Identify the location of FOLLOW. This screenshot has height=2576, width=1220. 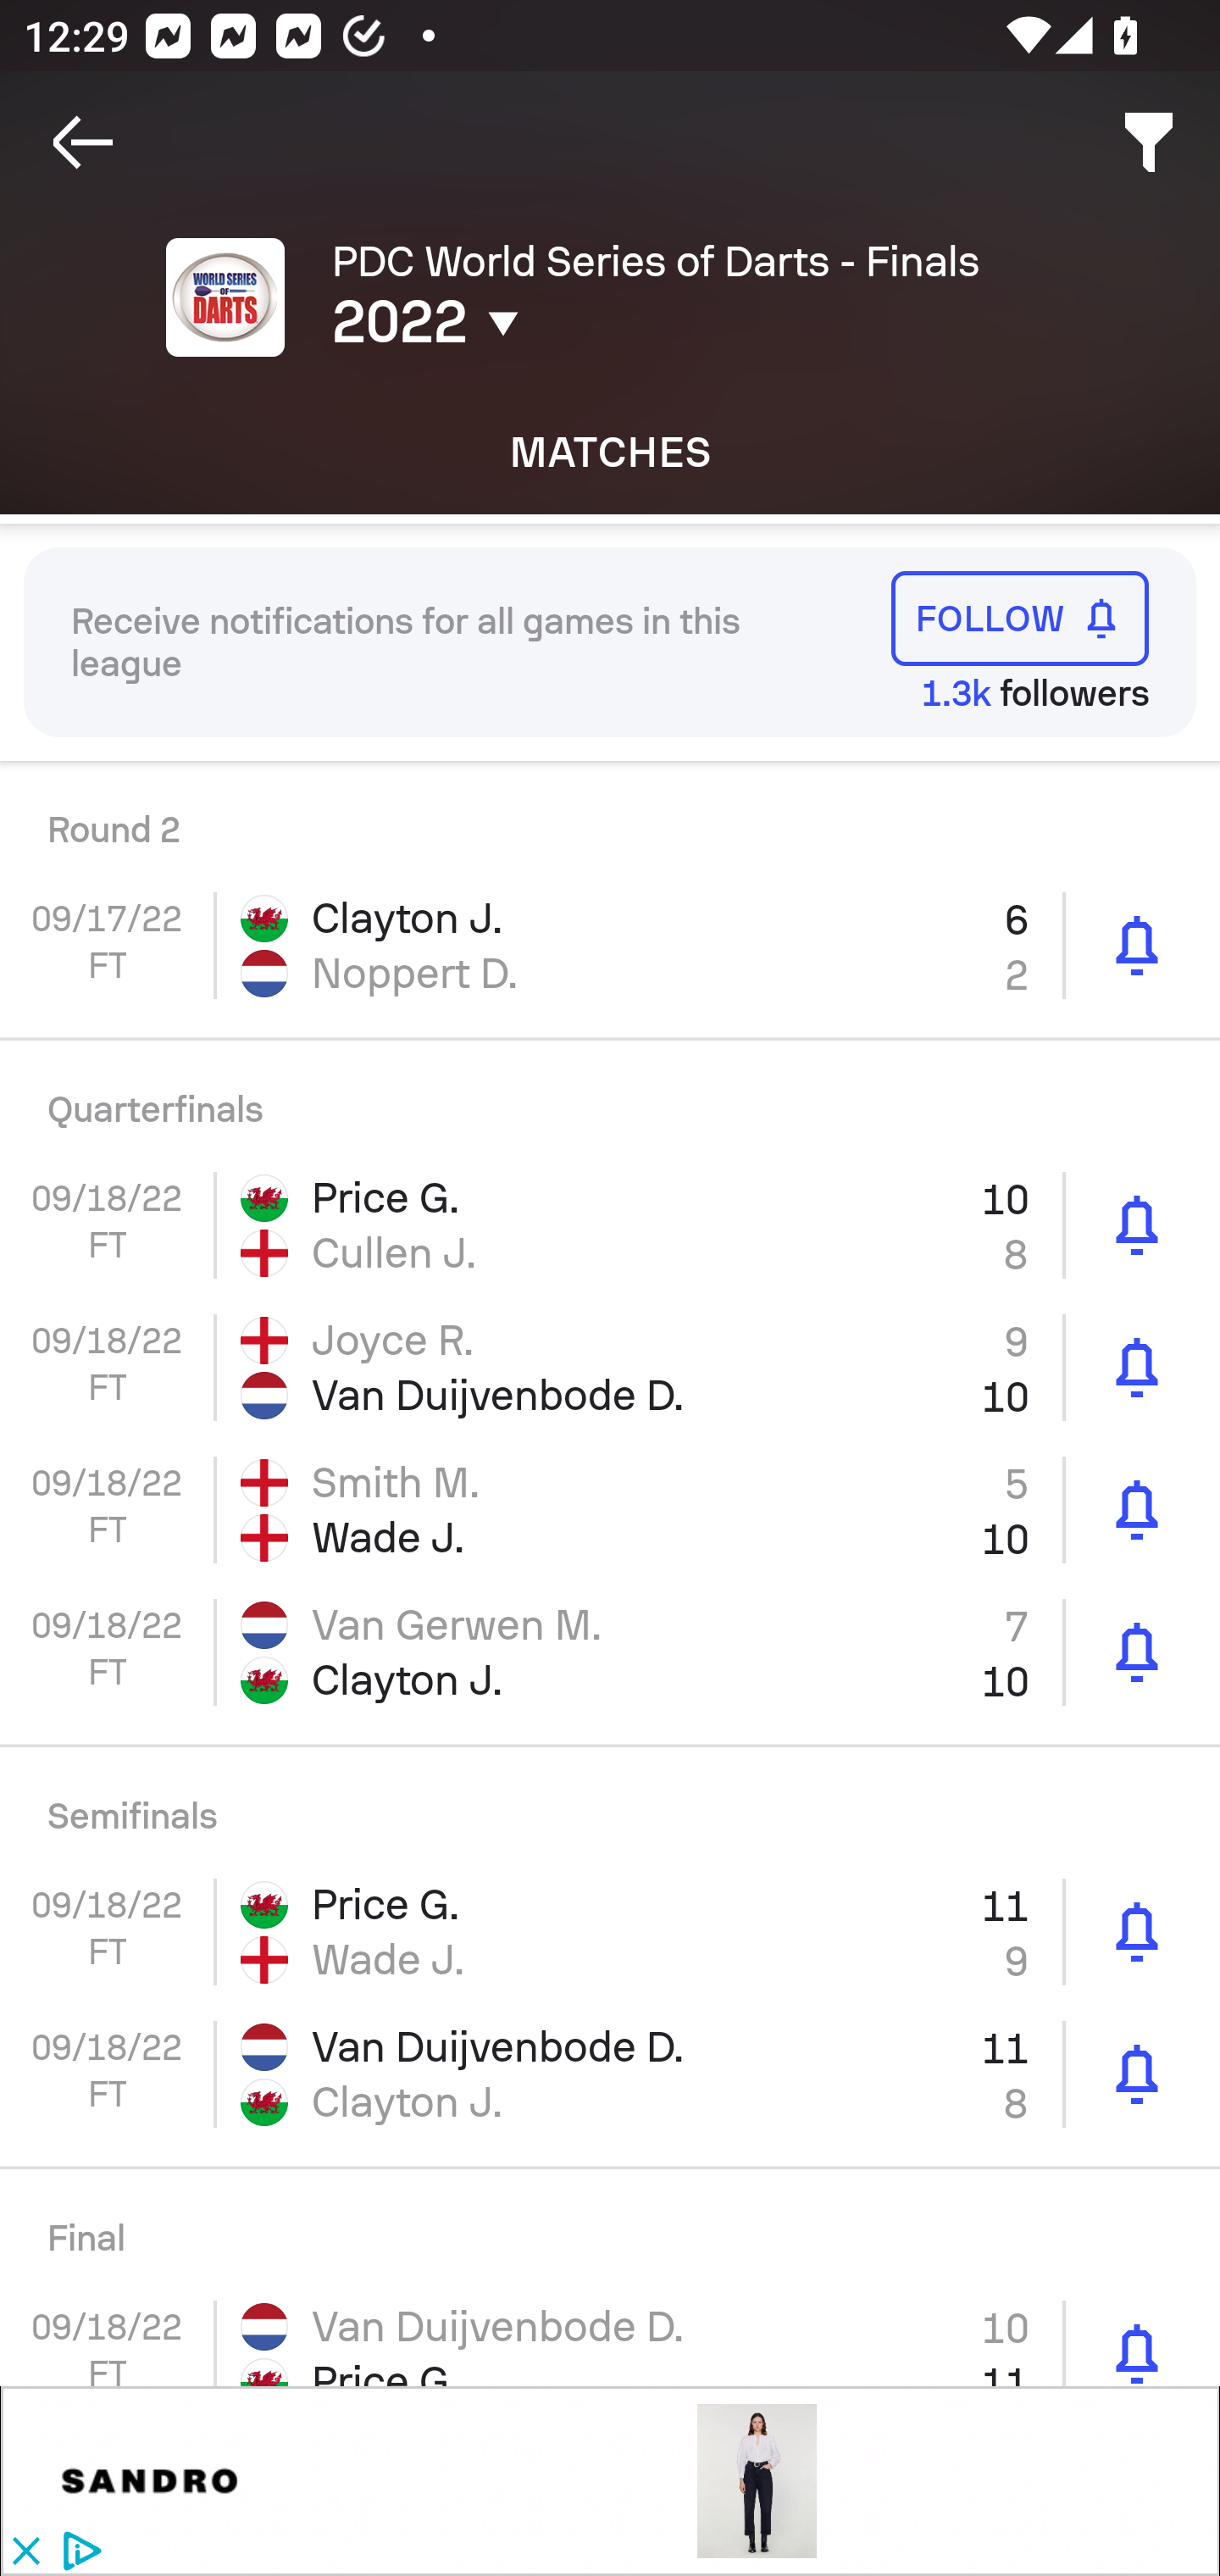
(1020, 619).